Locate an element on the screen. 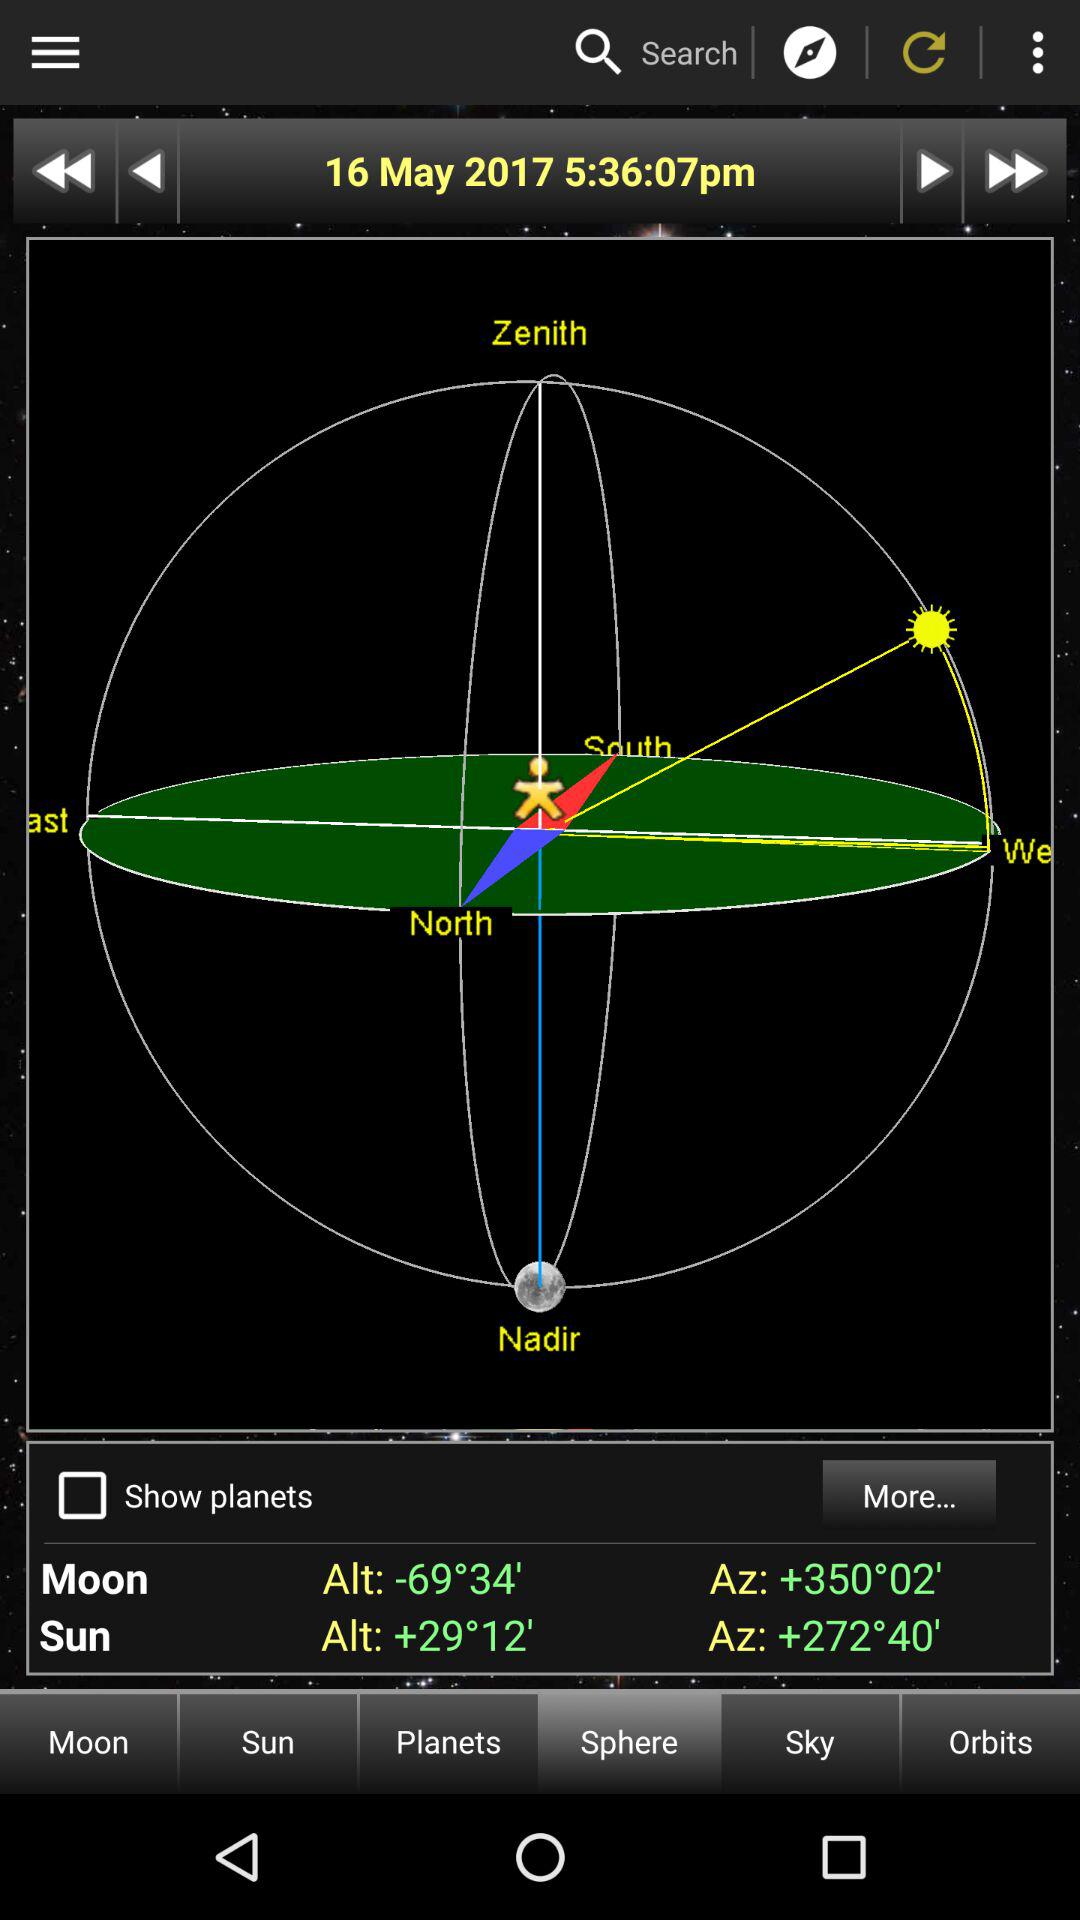 The width and height of the screenshot is (1080, 1920). go back is located at coordinates (64, 170).